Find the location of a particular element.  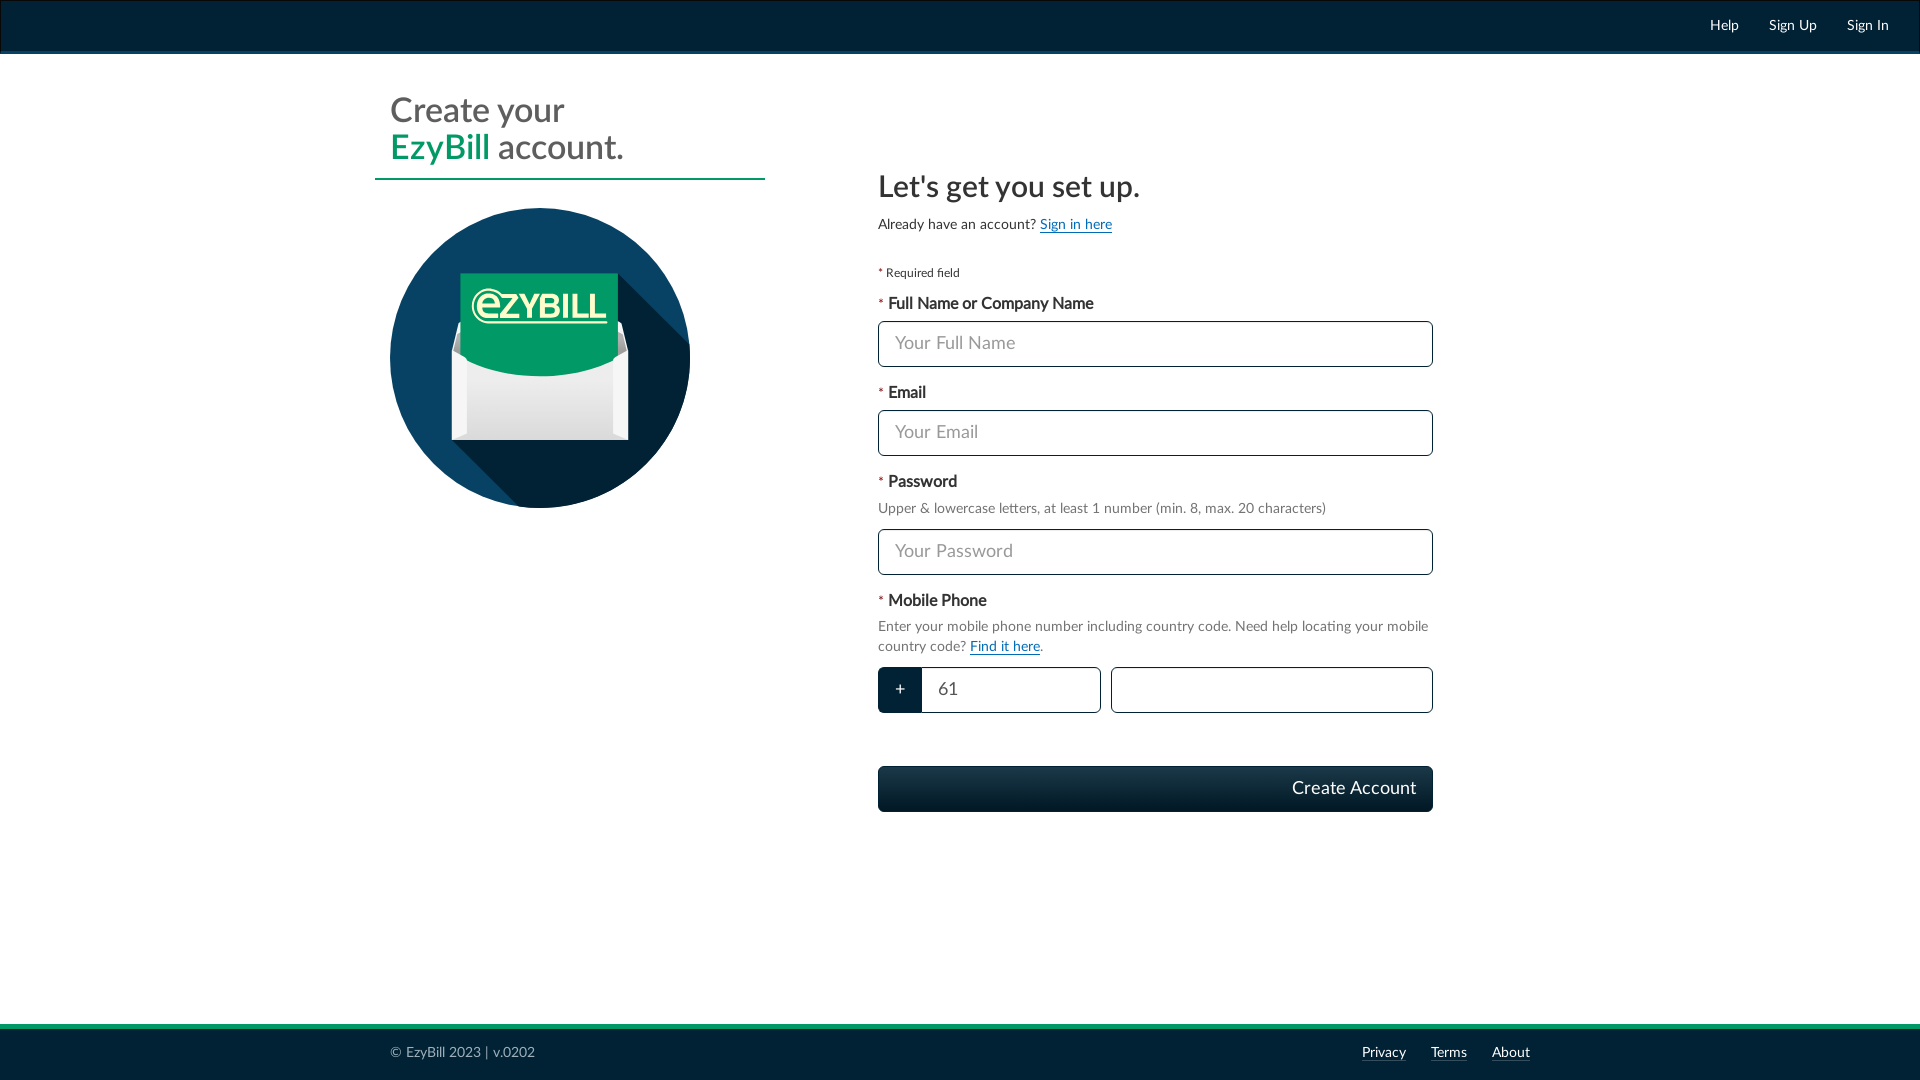

Terms is located at coordinates (1449, 1054).